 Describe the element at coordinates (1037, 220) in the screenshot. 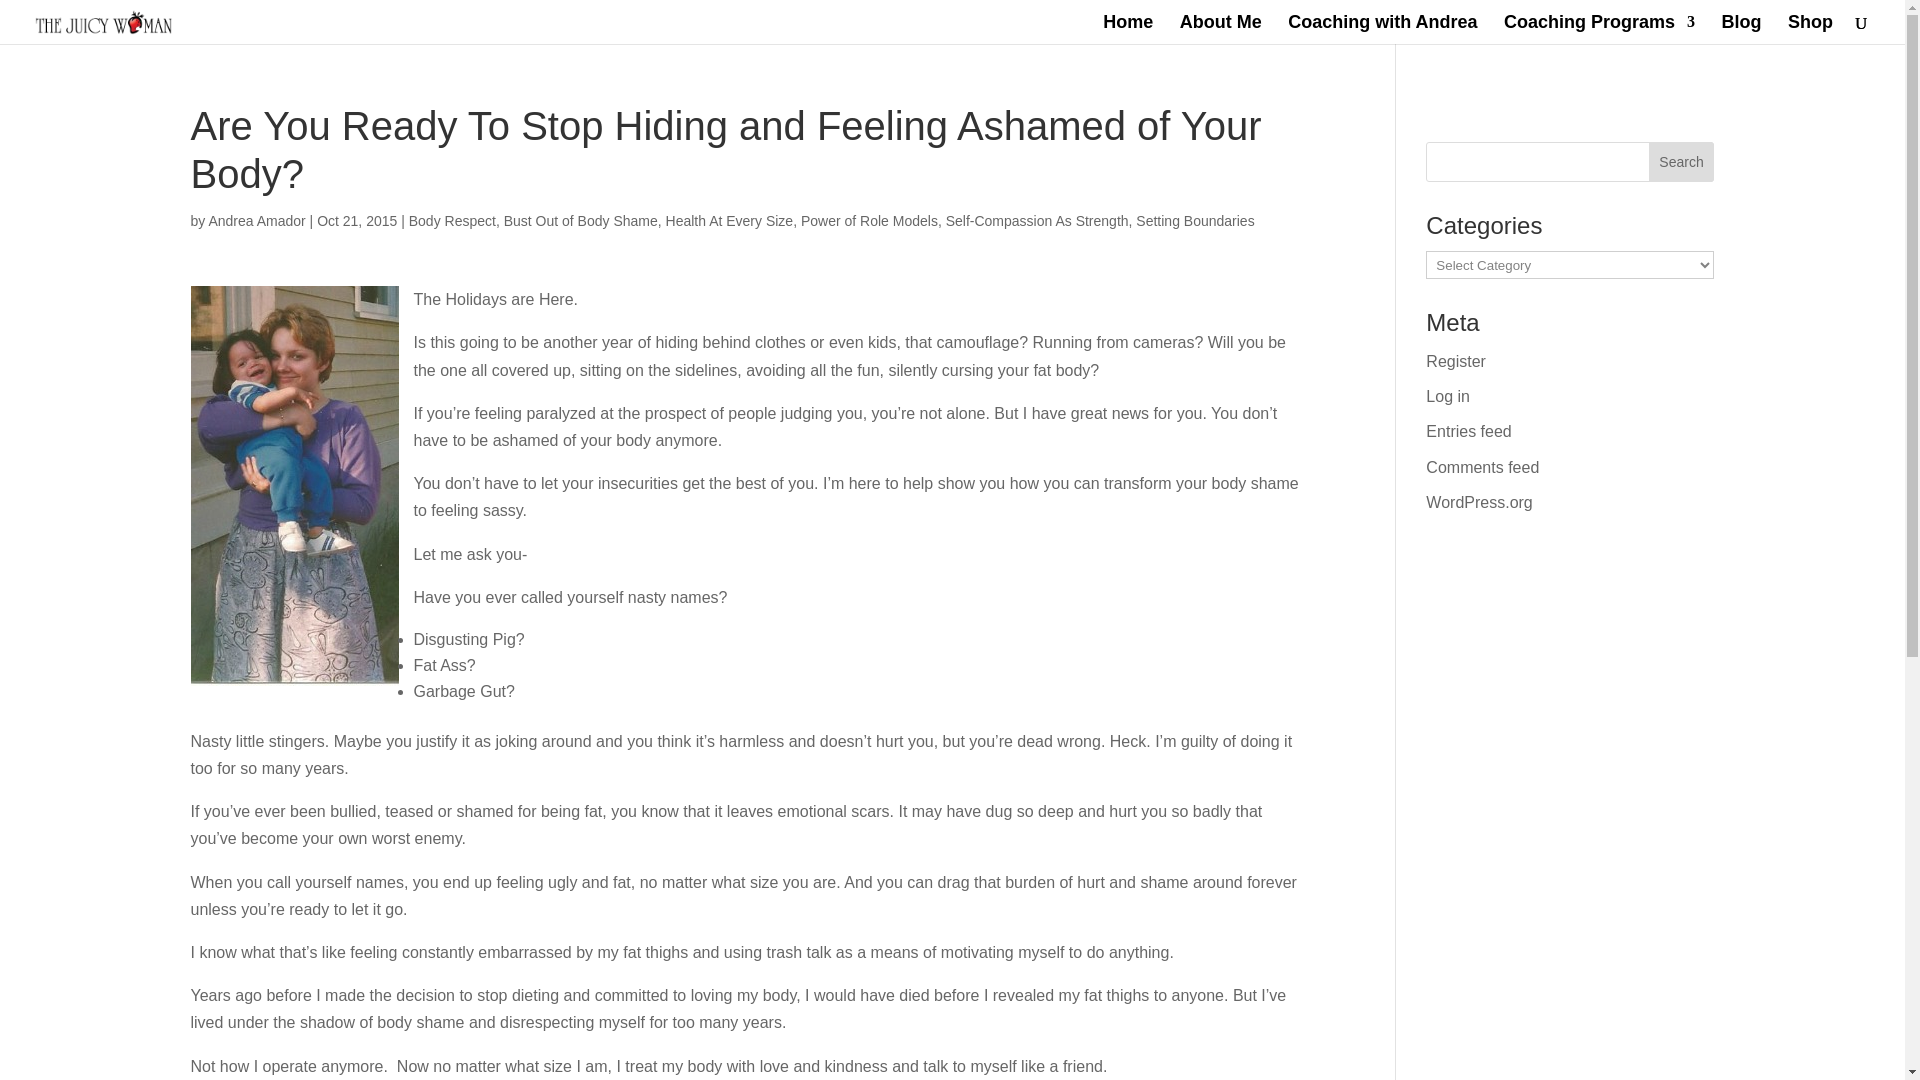

I see `Self-Compassion As Strength` at that location.